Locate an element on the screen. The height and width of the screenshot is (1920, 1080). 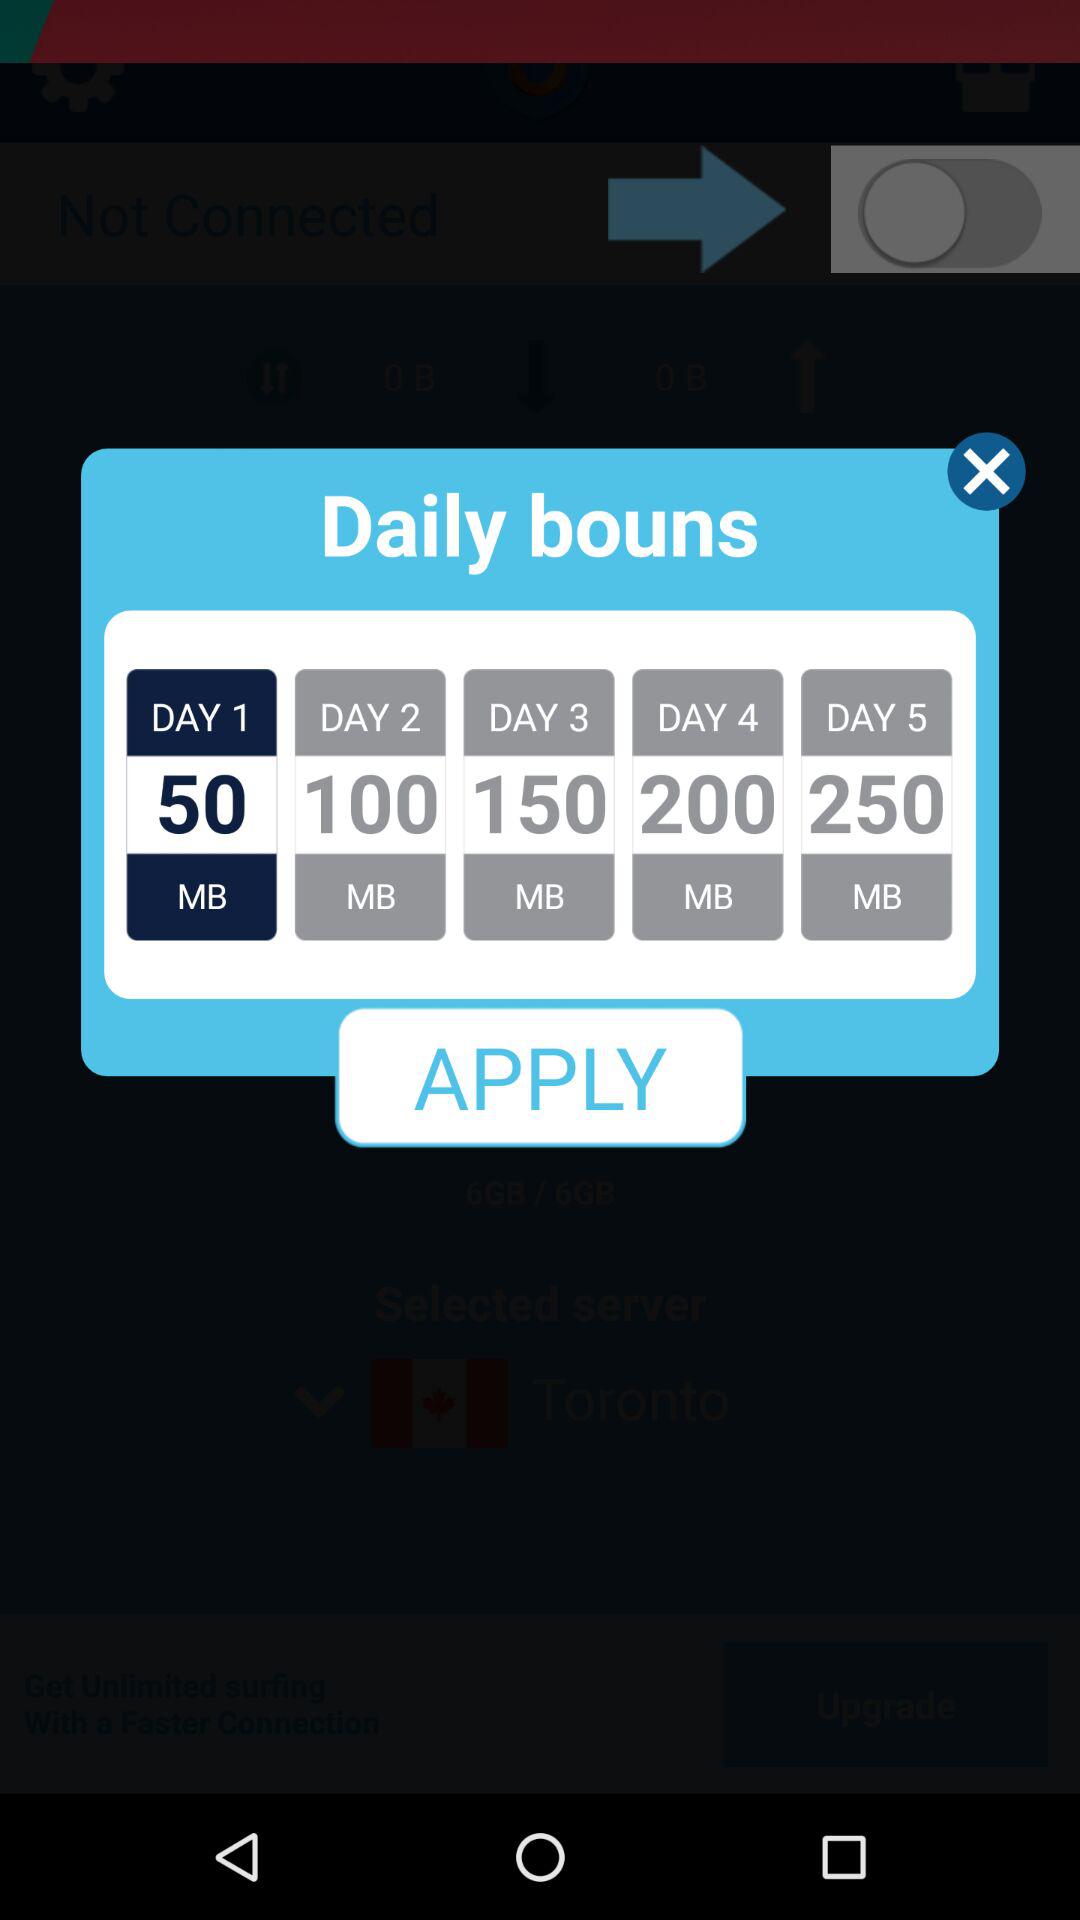
open the icon at the top right corner is located at coordinates (986, 471).